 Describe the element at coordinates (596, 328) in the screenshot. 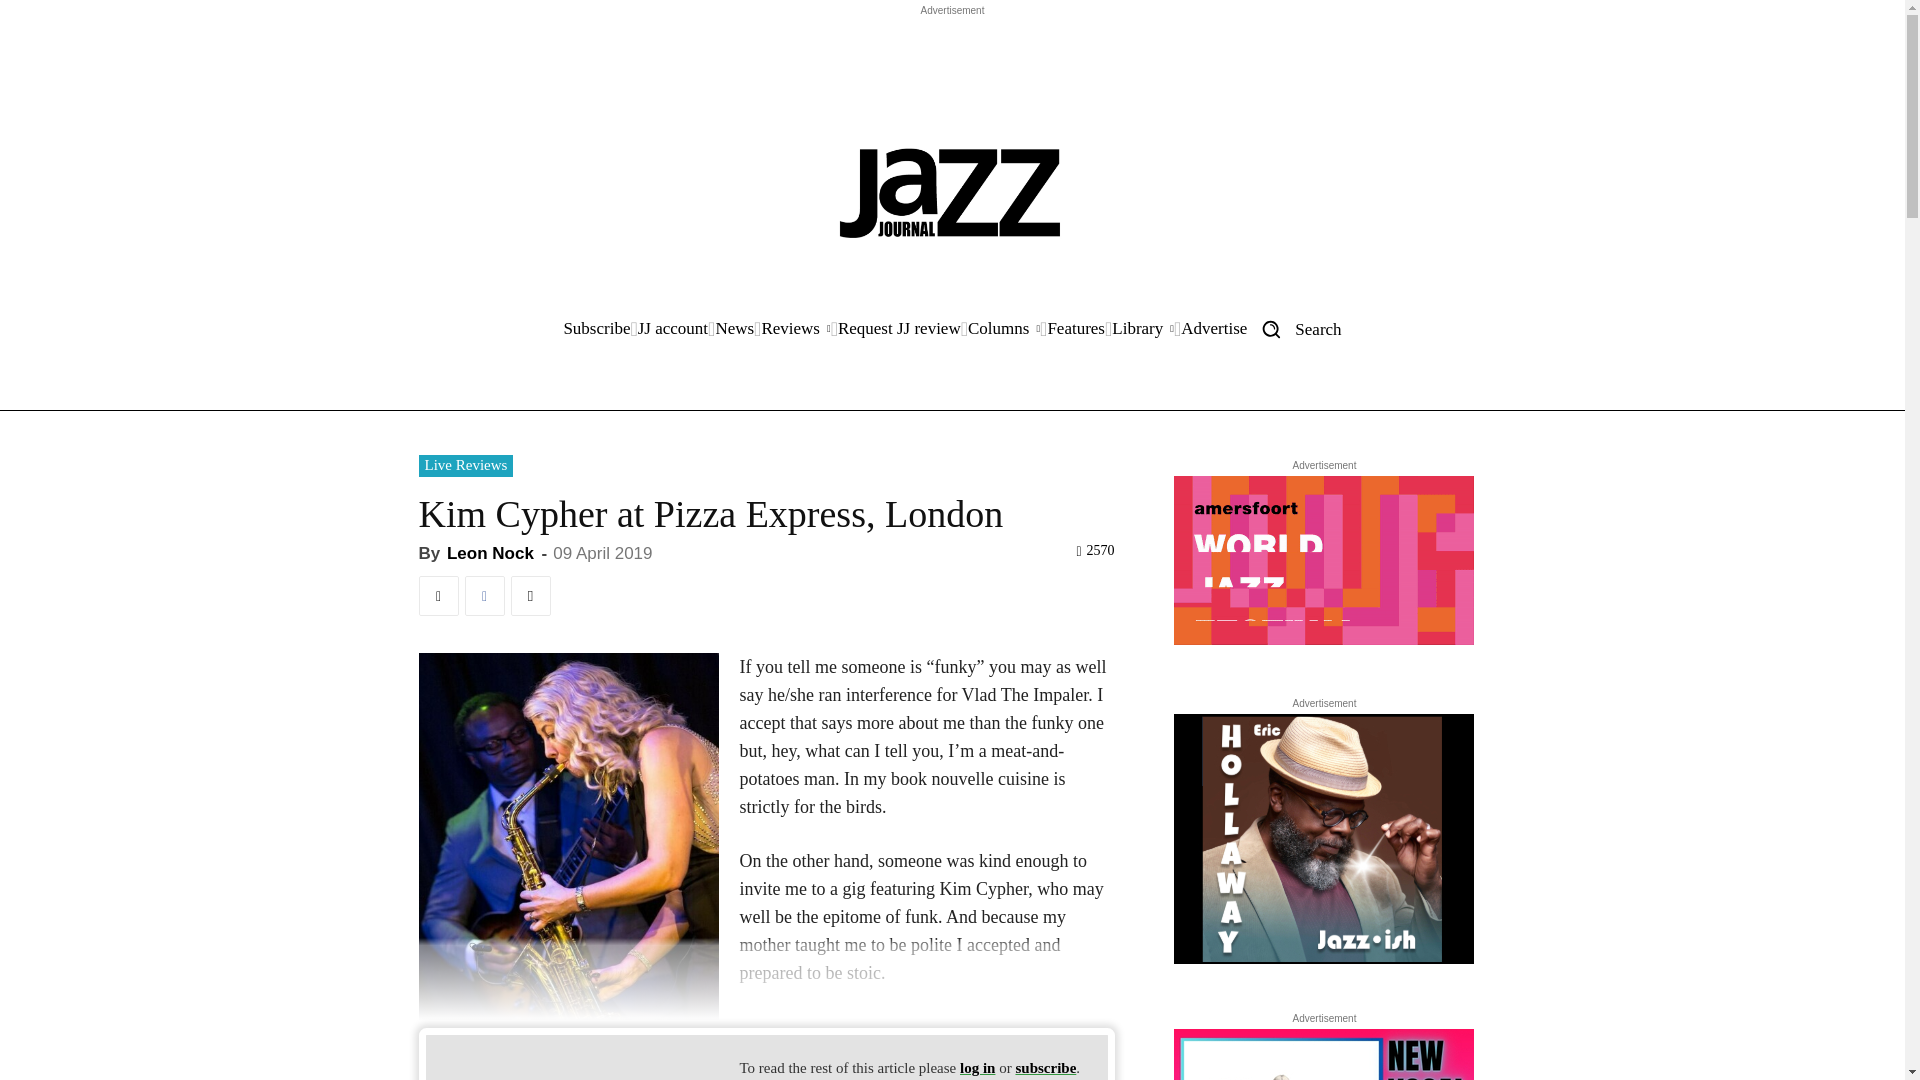

I see `Subscribe` at that location.